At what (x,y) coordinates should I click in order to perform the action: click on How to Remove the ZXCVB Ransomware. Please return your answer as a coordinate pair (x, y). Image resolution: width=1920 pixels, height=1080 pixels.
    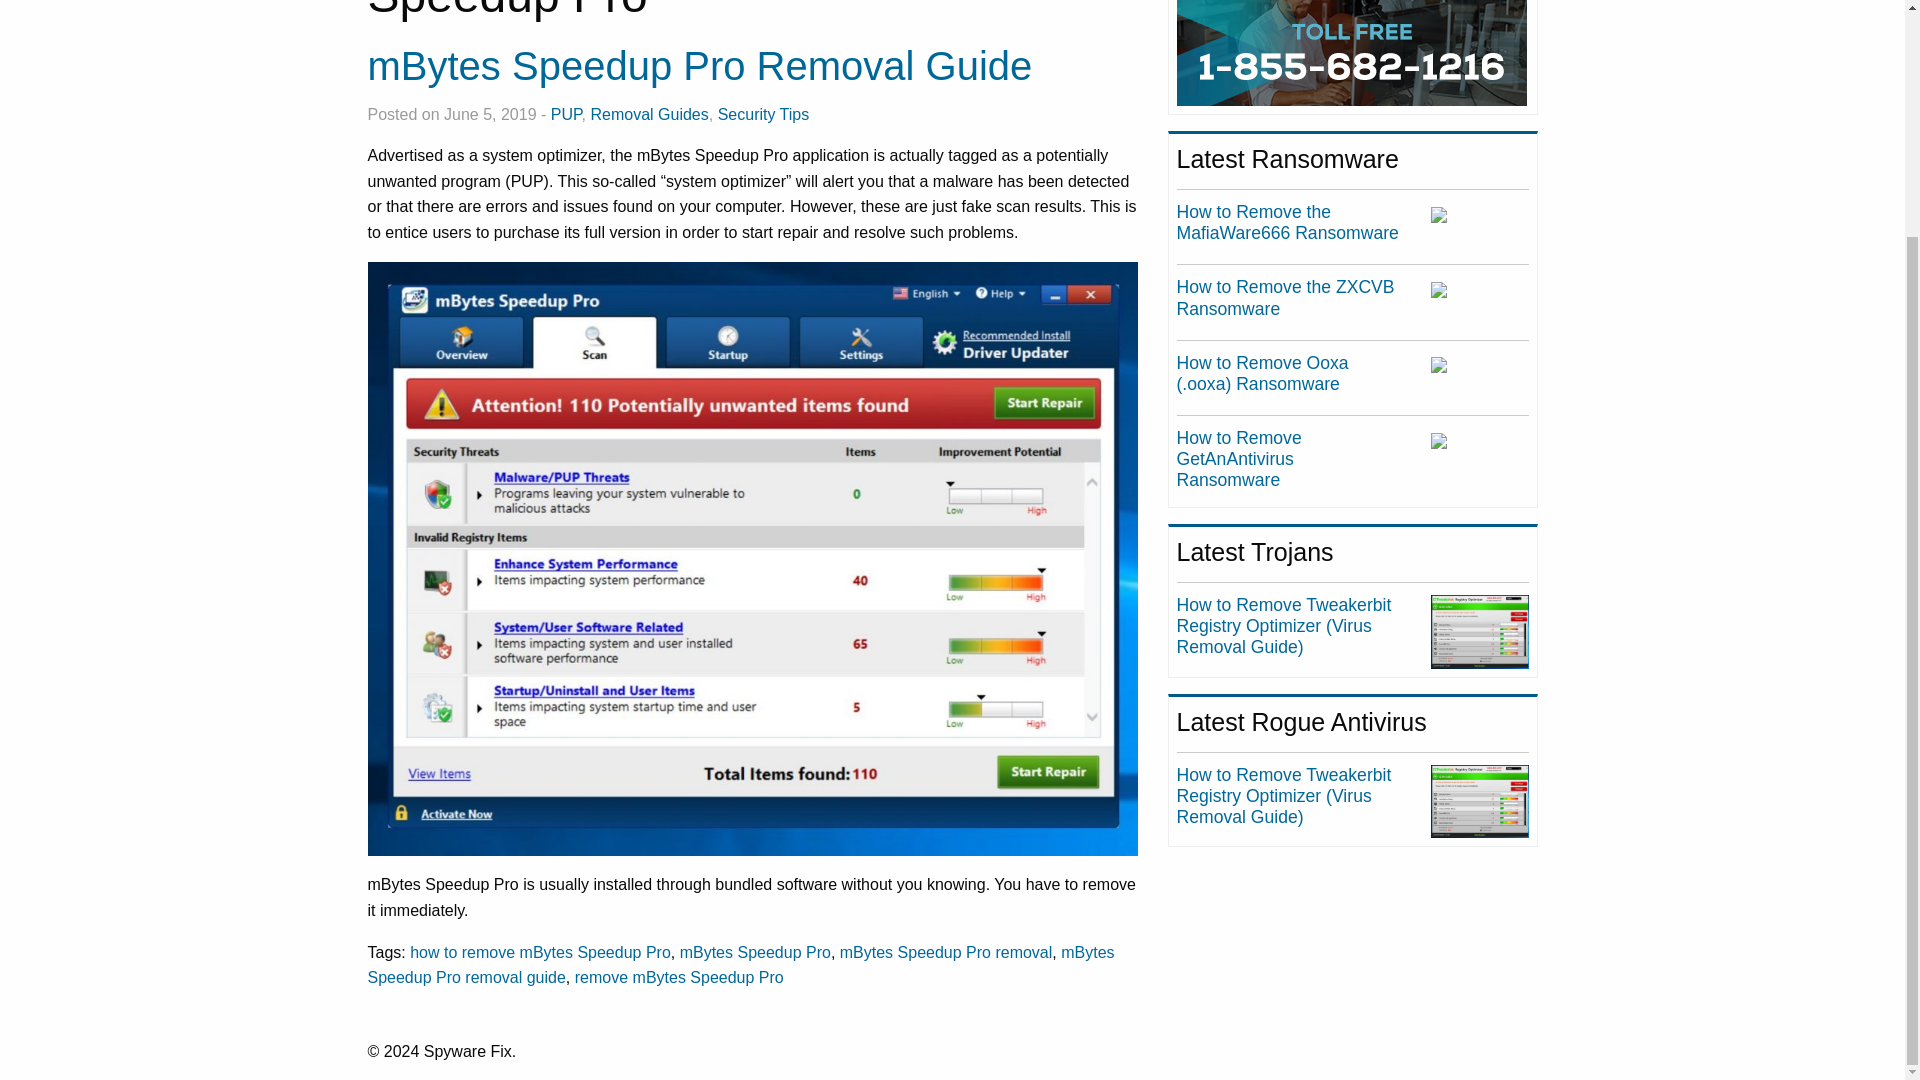
    Looking at the image, I should click on (1286, 296).